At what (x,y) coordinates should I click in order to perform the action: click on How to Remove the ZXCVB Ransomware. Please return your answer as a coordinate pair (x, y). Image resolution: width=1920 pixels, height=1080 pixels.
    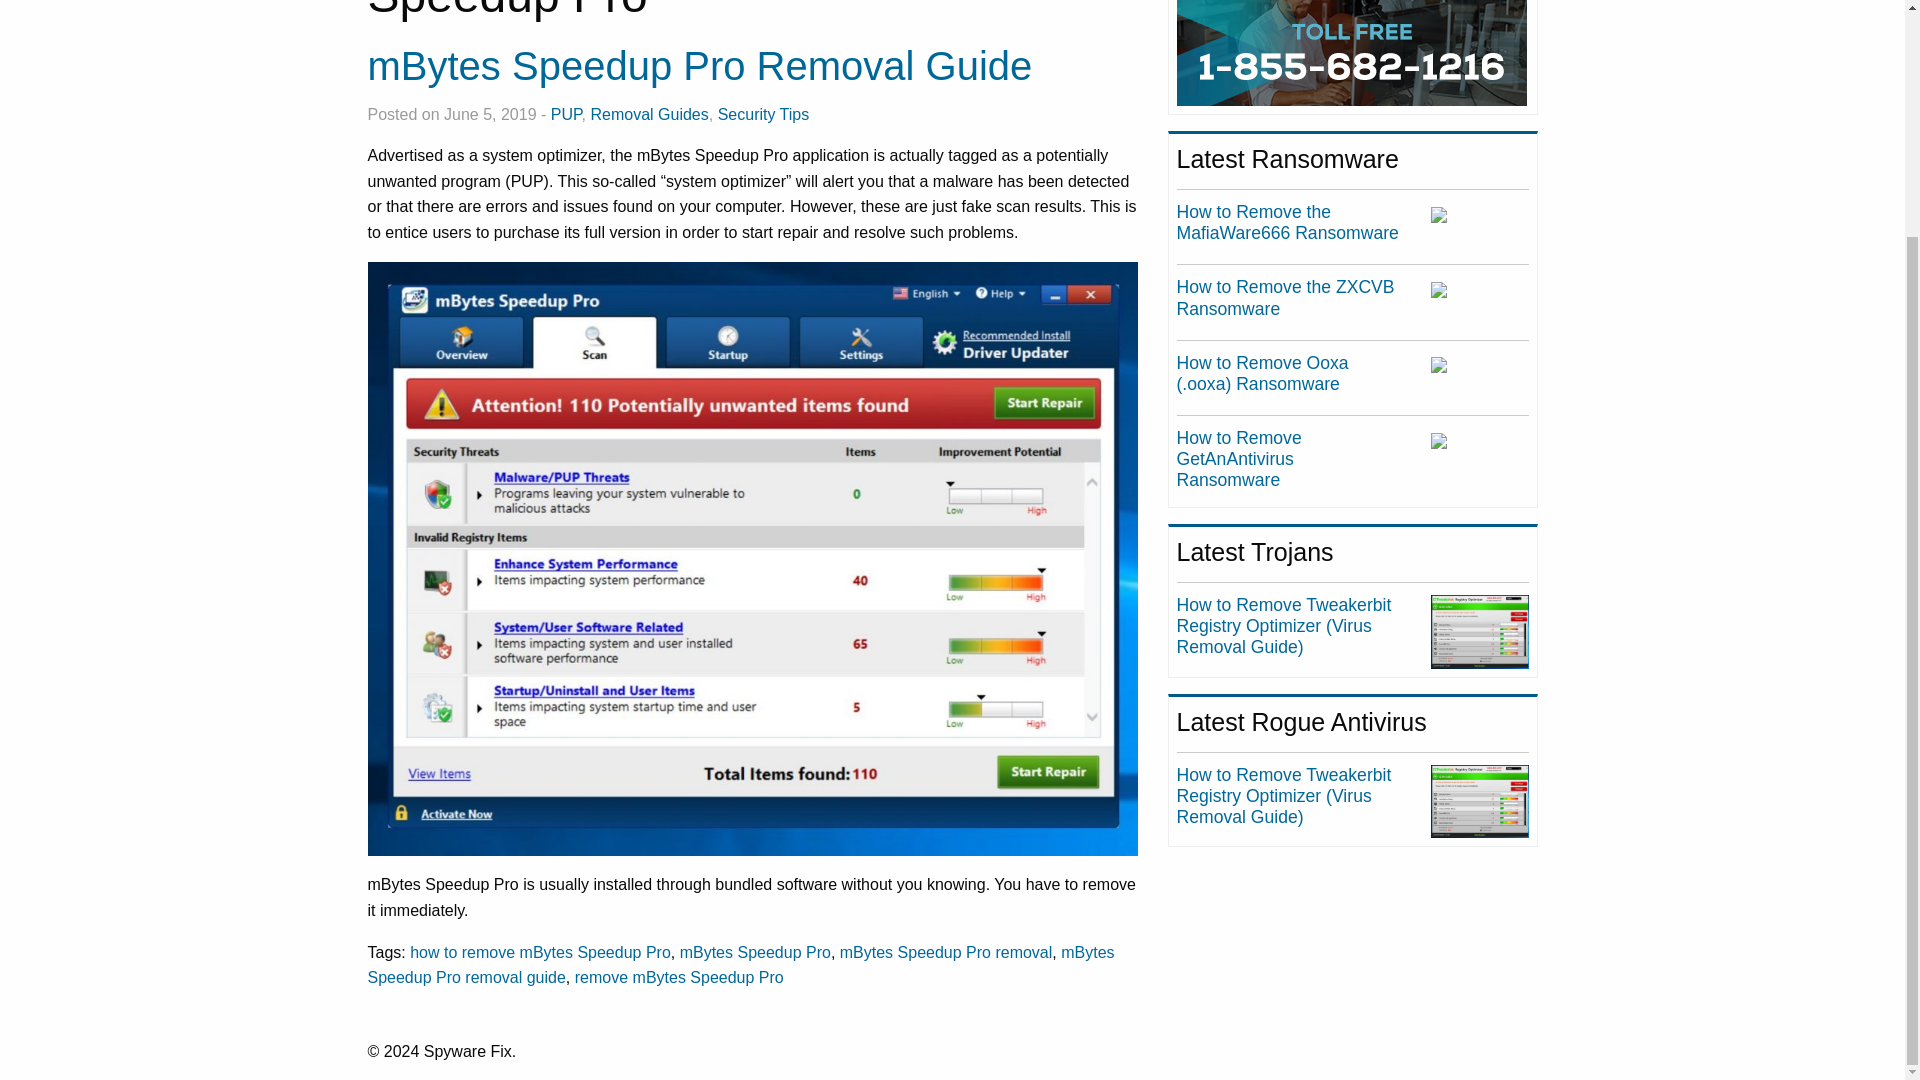
    Looking at the image, I should click on (1286, 296).